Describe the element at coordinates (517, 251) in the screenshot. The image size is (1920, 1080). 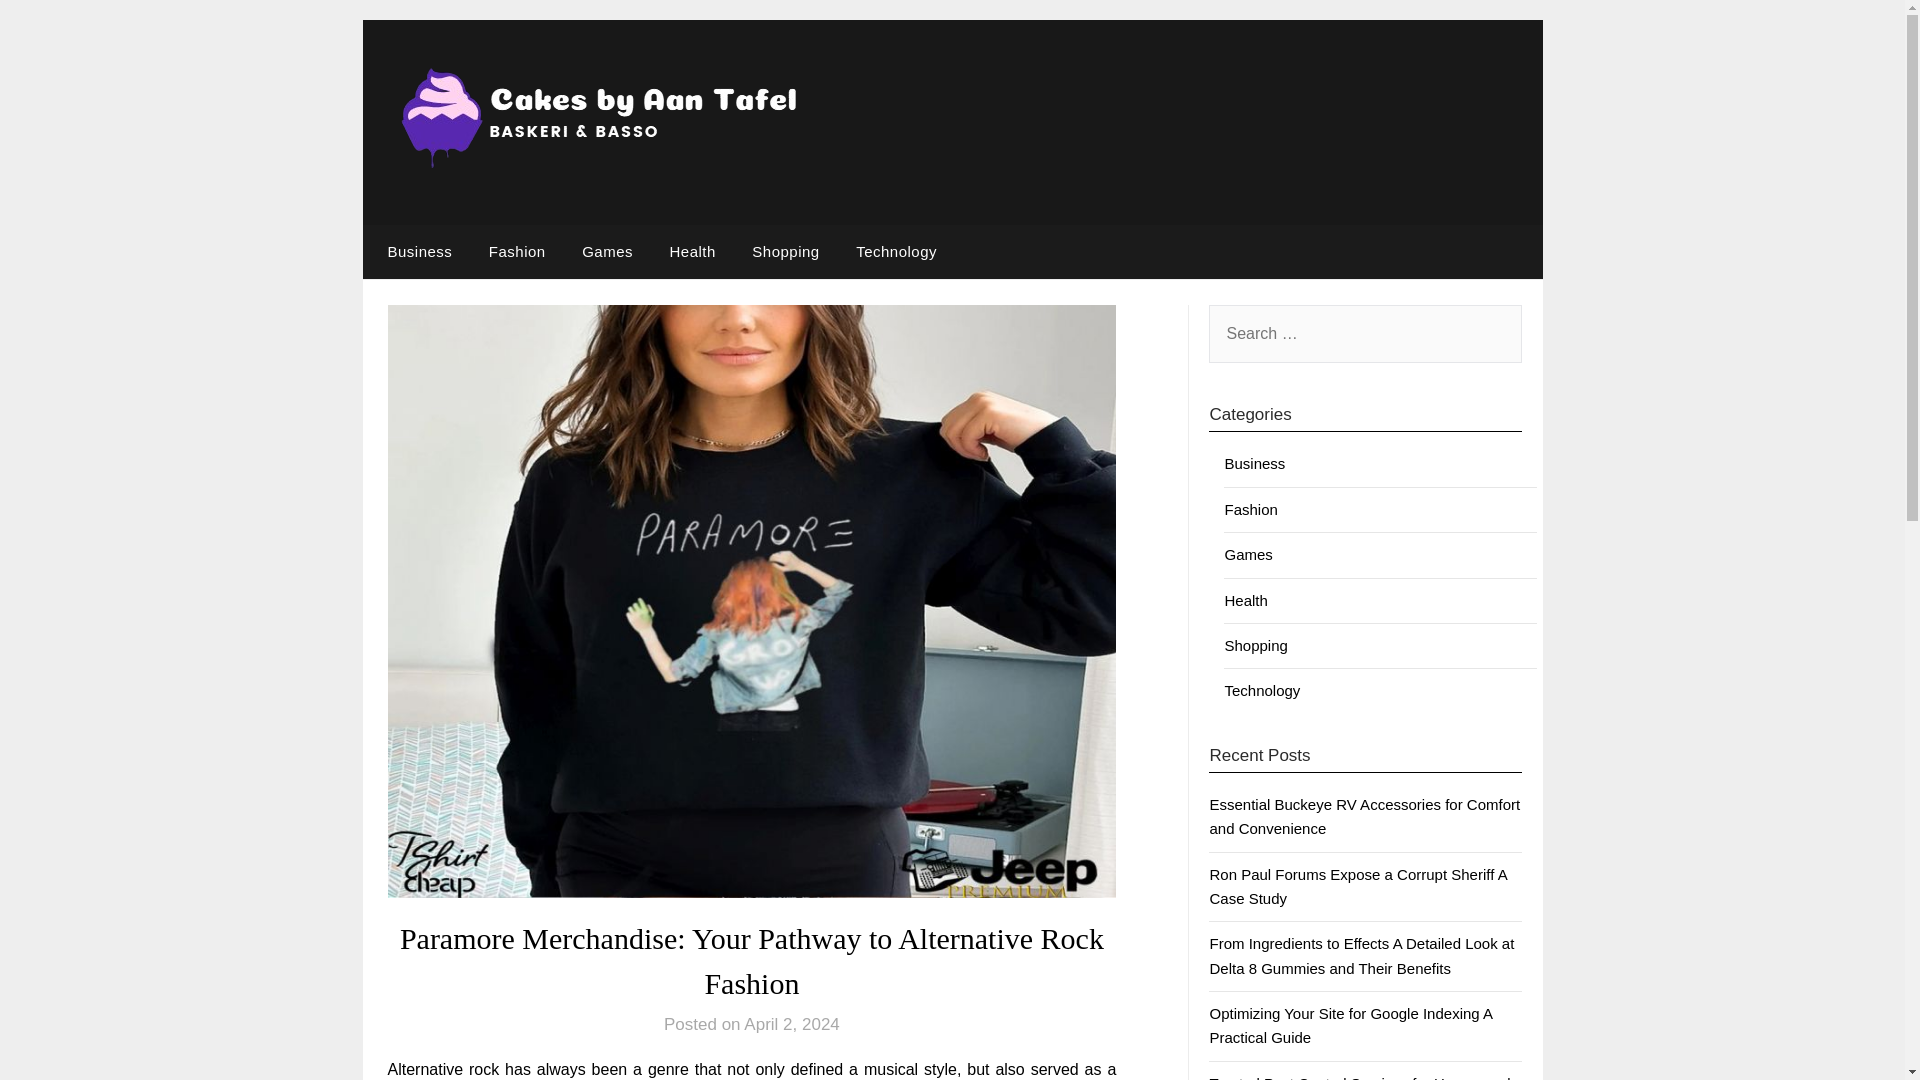
I see `Fashion` at that location.